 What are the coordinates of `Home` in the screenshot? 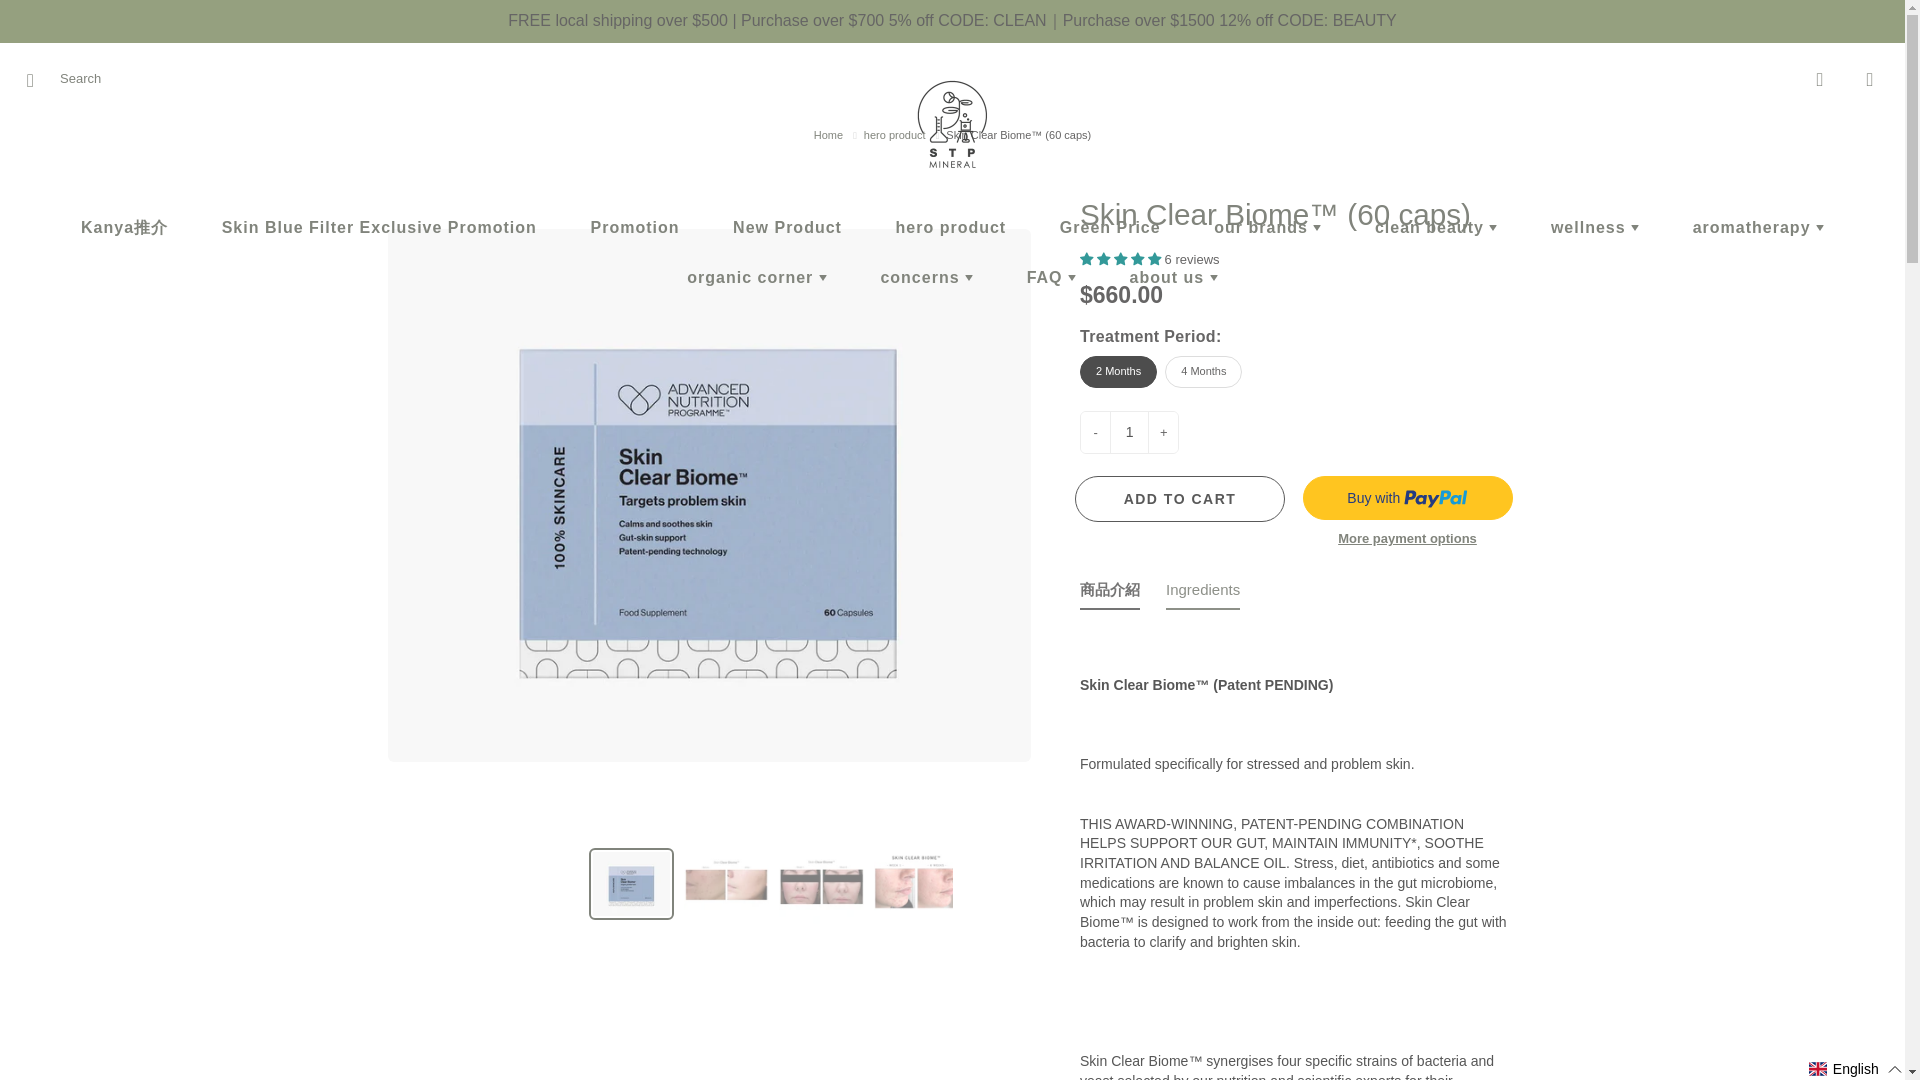 It's located at (828, 134).